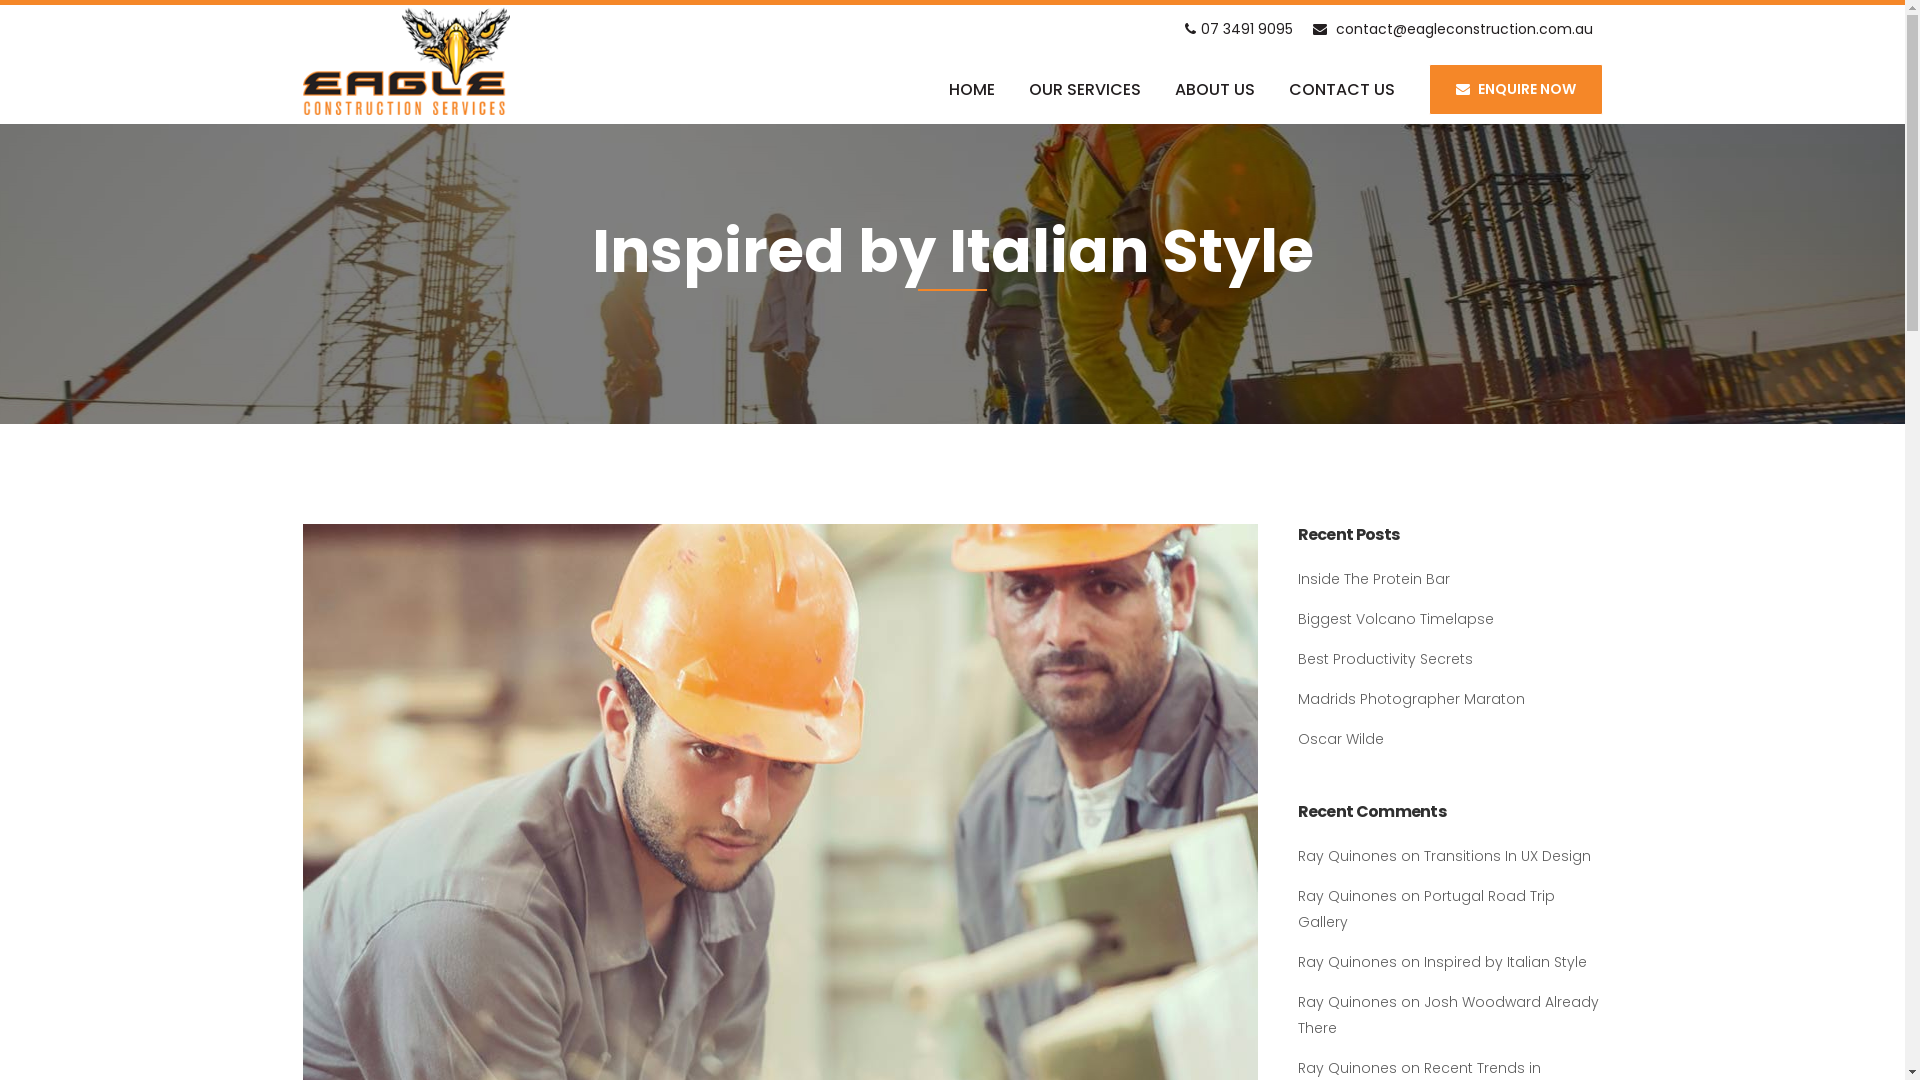 The height and width of the screenshot is (1080, 1920). What do you see at coordinates (1448, 1015) in the screenshot?
I see `Josh Woodward Already There` at bounding box center [1448, 1015].